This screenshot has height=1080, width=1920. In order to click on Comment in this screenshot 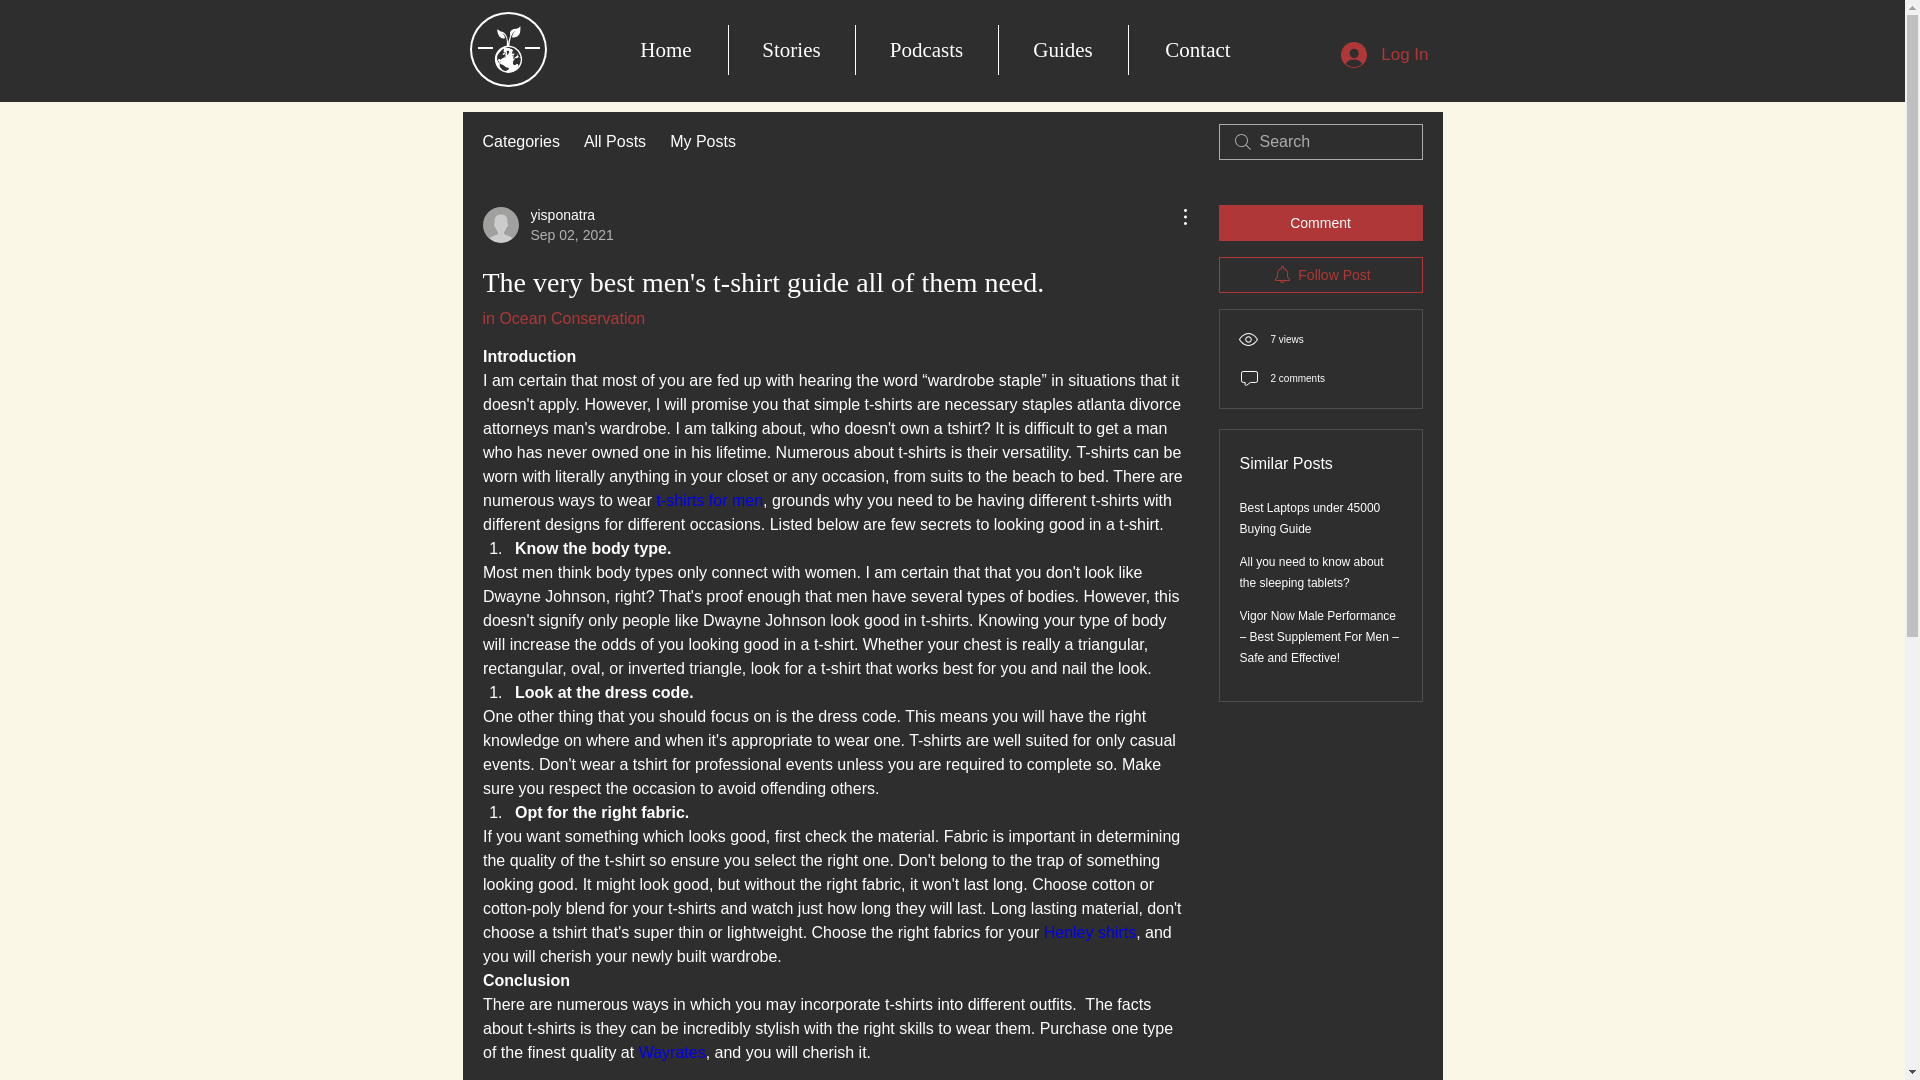, I will do `click(1198, 49)`.